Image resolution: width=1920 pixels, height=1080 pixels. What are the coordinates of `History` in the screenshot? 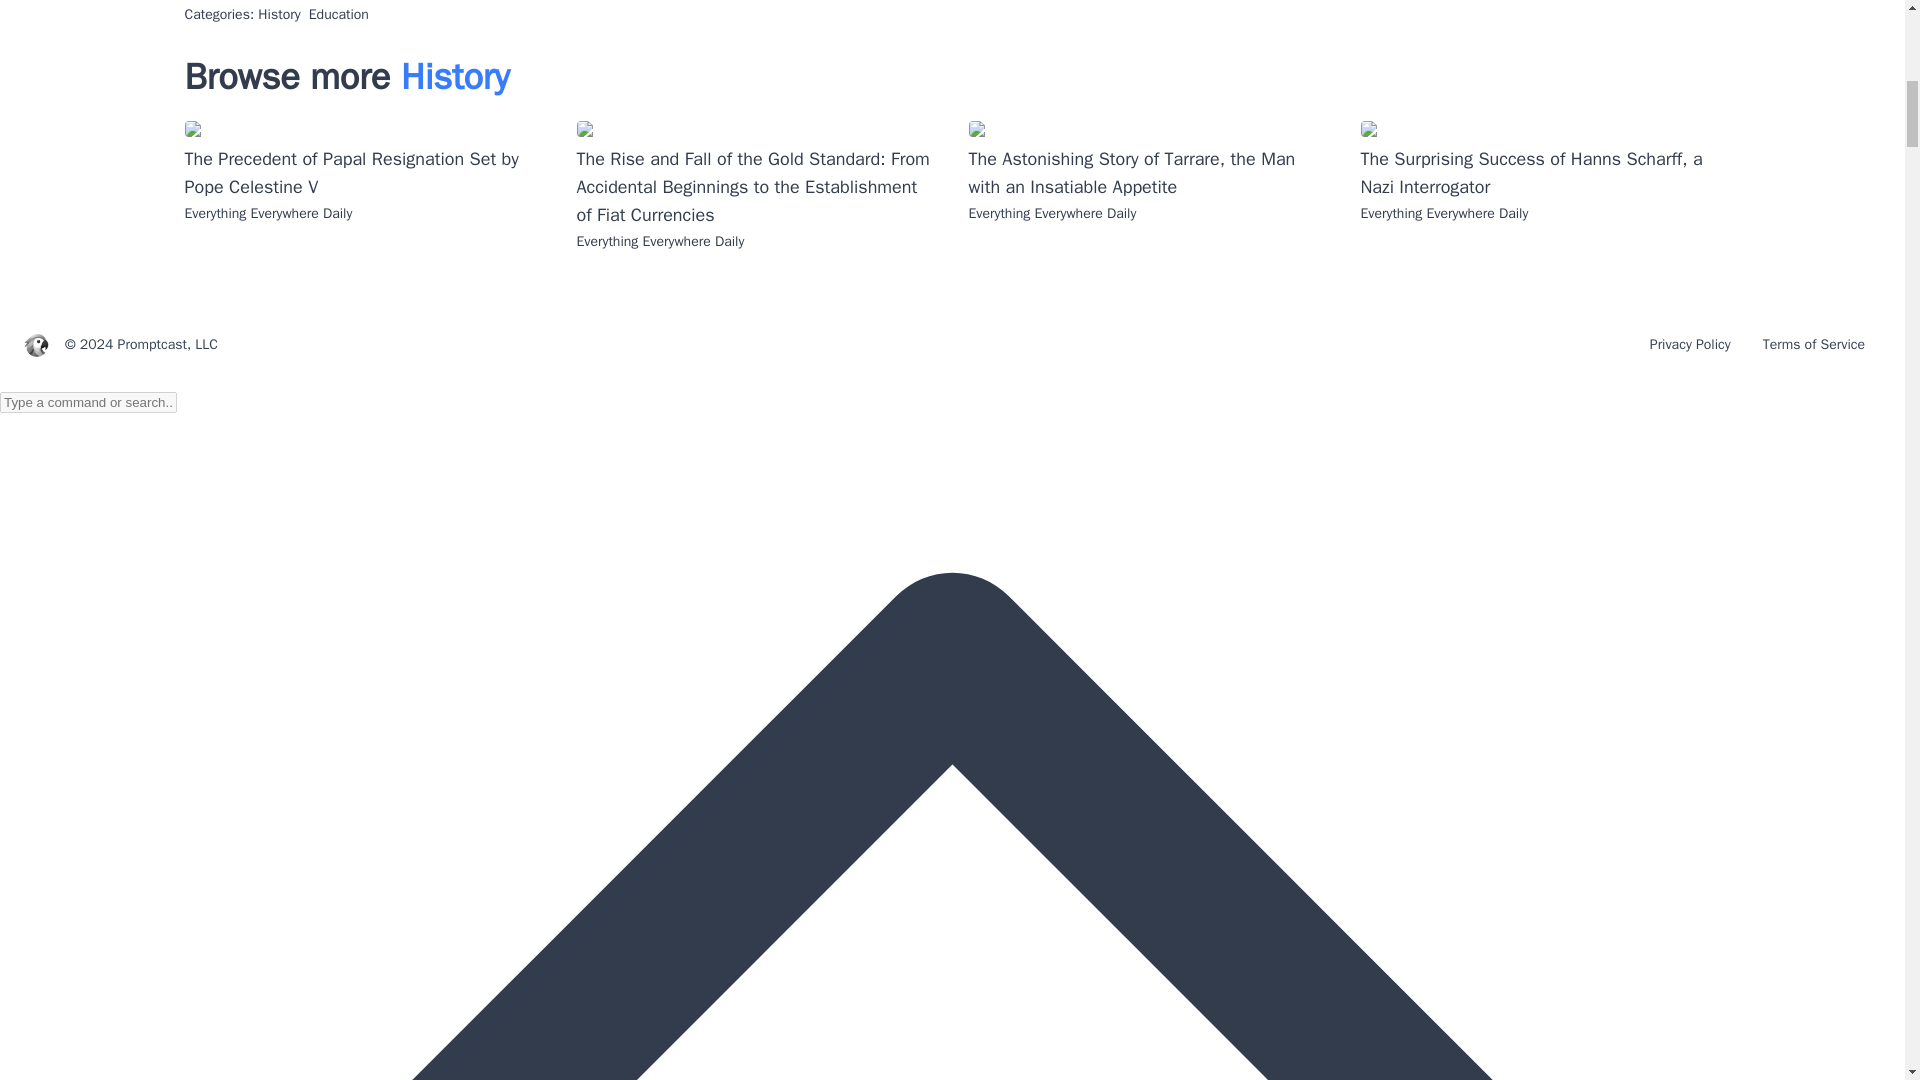 It's located at (456, 77).